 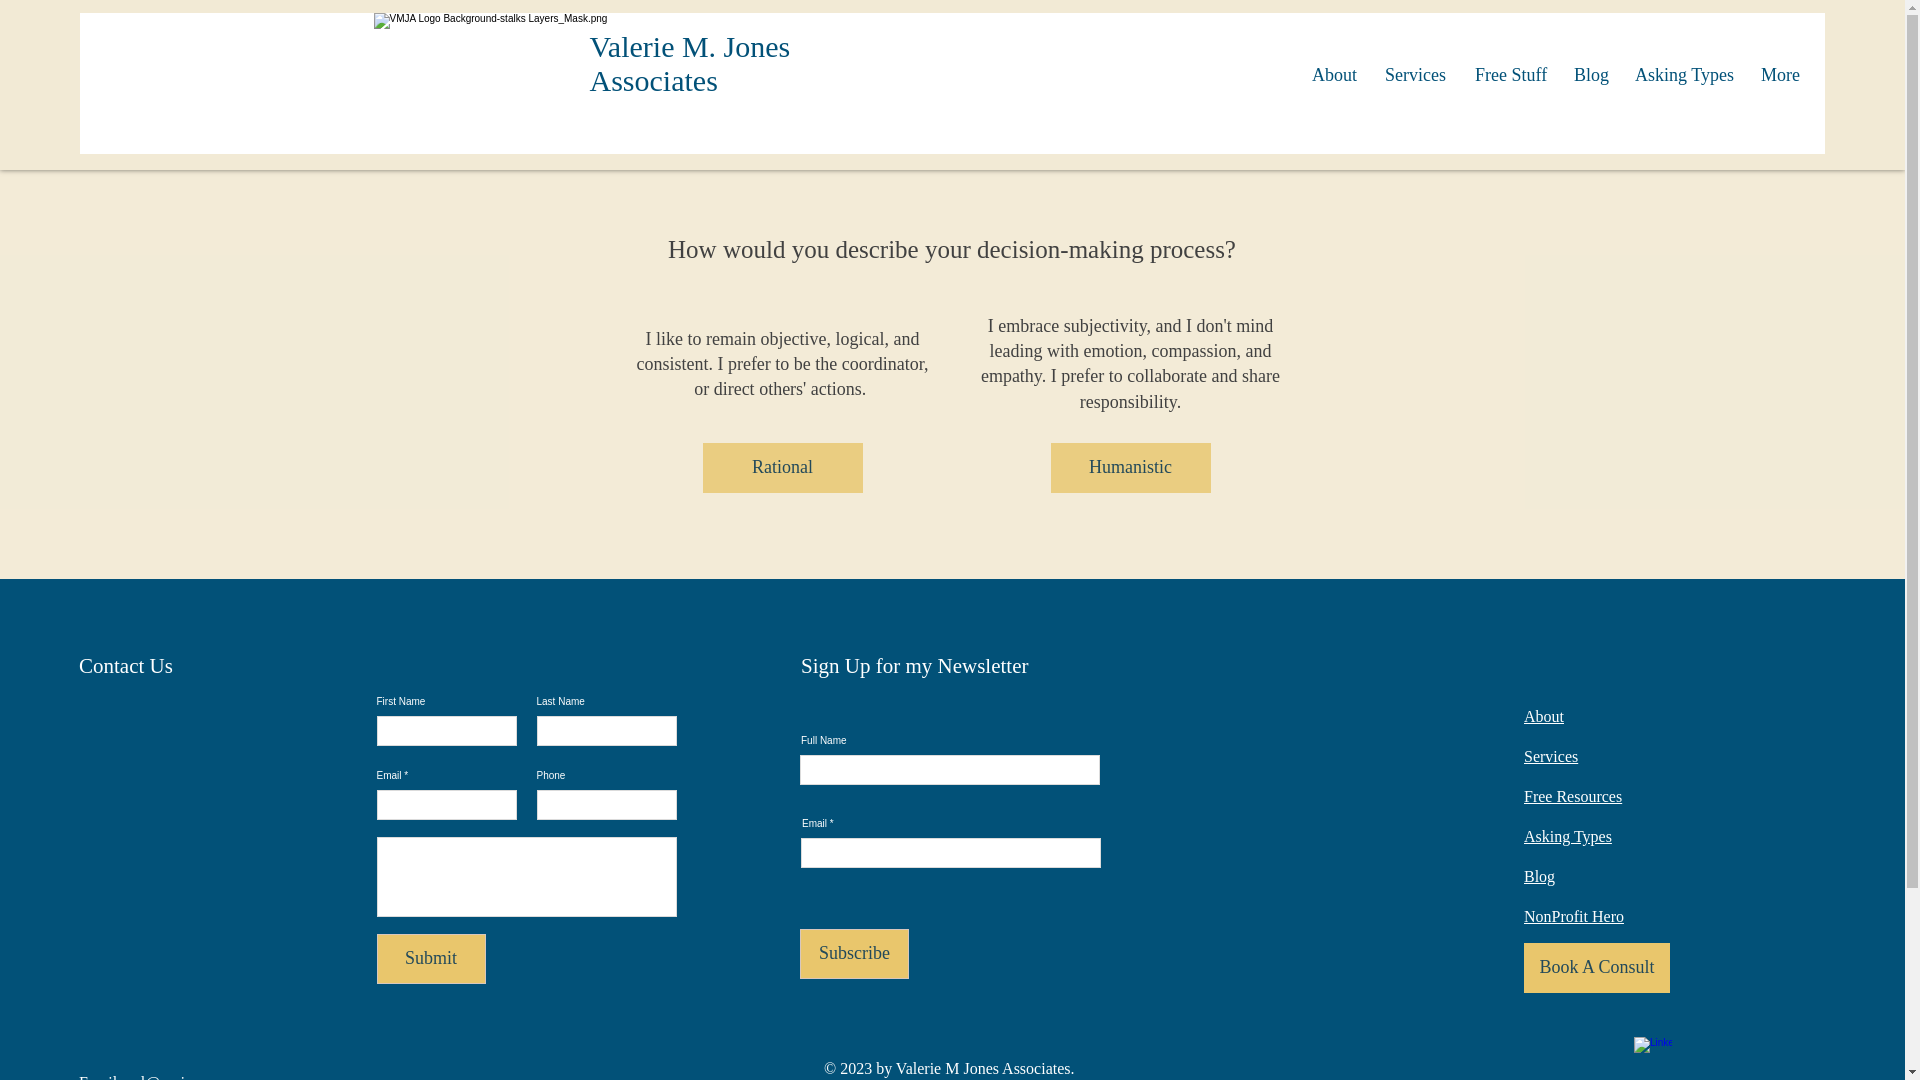 What do you see at coordinates (1682, 74) in the screenshot?
I see `Asking Types` at bounding box center [1682, 74].